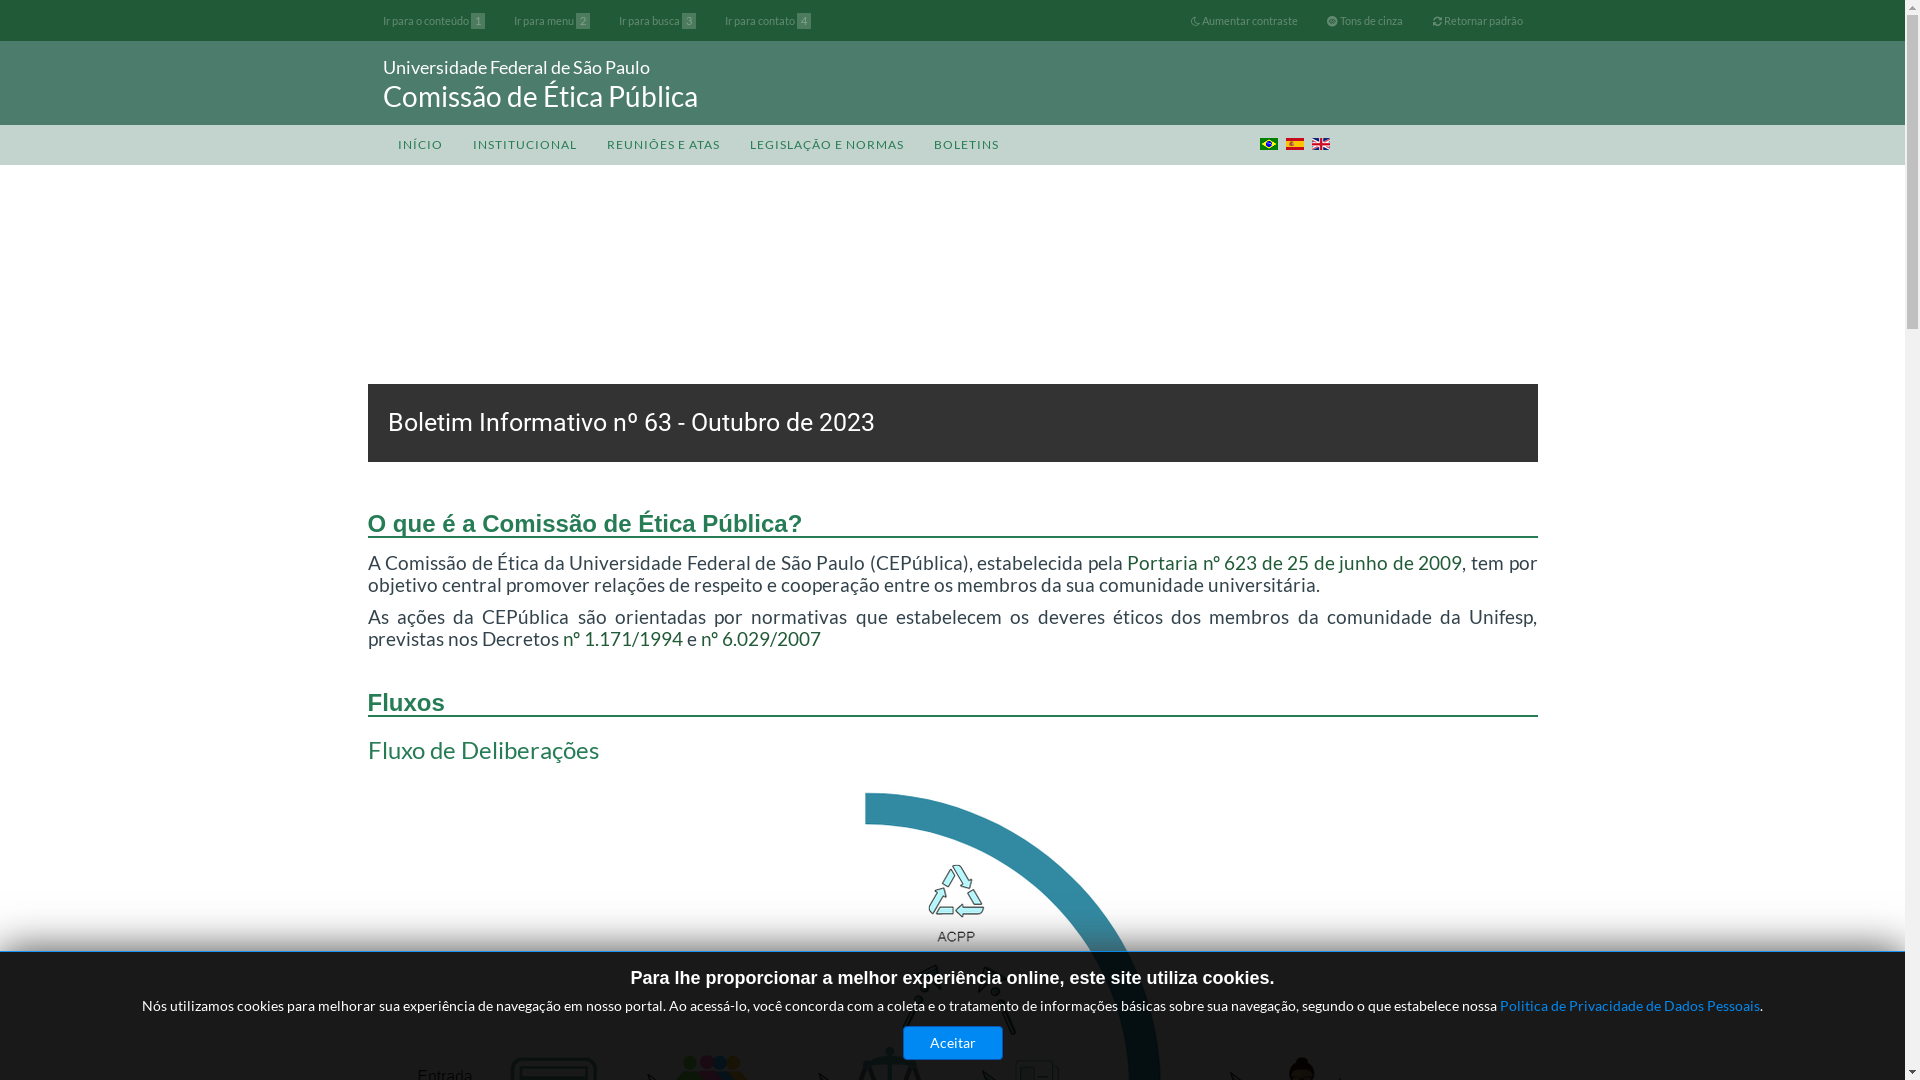 This screenshot has height=1080, width=1920. What do you see at coordinates (1321, 144) in the screenshot?
I see `English (UK)` at bounding box center [1321, 144].